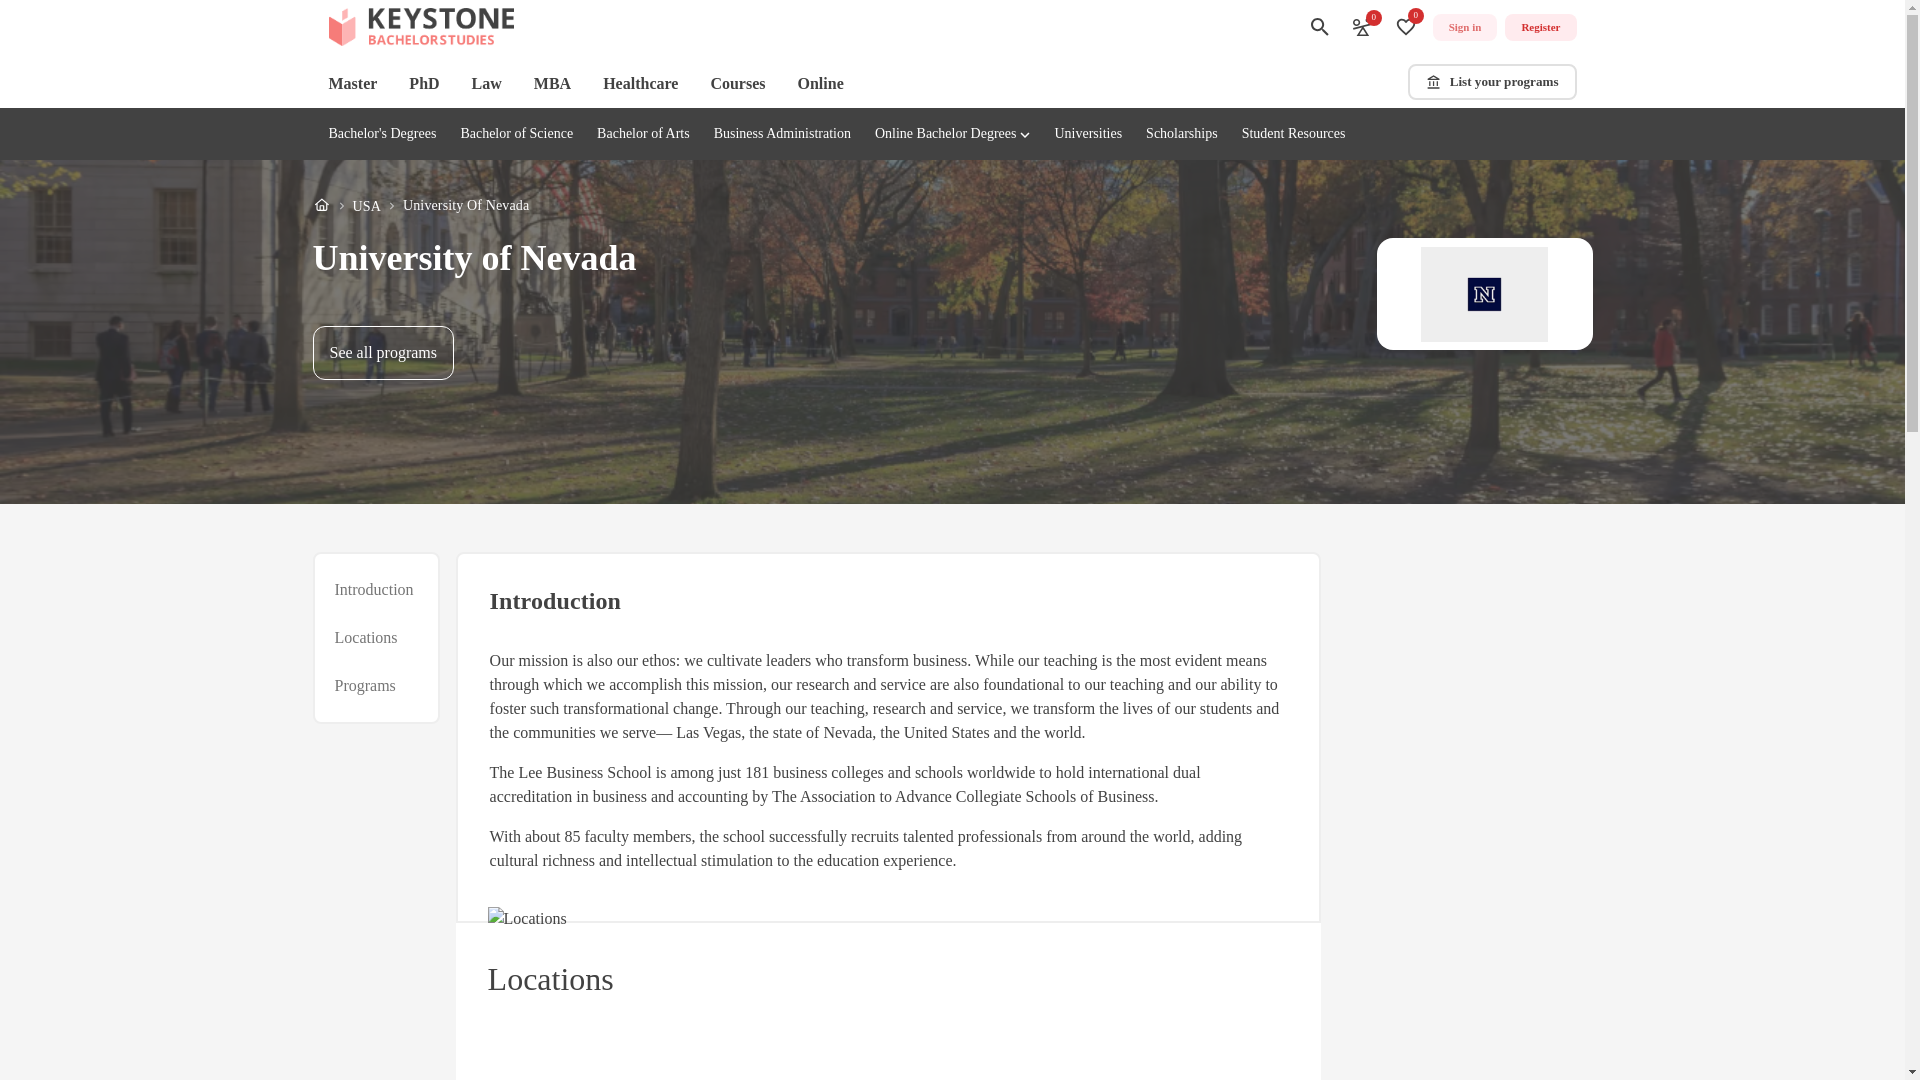 The height and width of the screenshot is (1080, 1920). Describe the element at coordinates (420, 206) in the screenshot. I see `Bachelor's Degrees` at that location.